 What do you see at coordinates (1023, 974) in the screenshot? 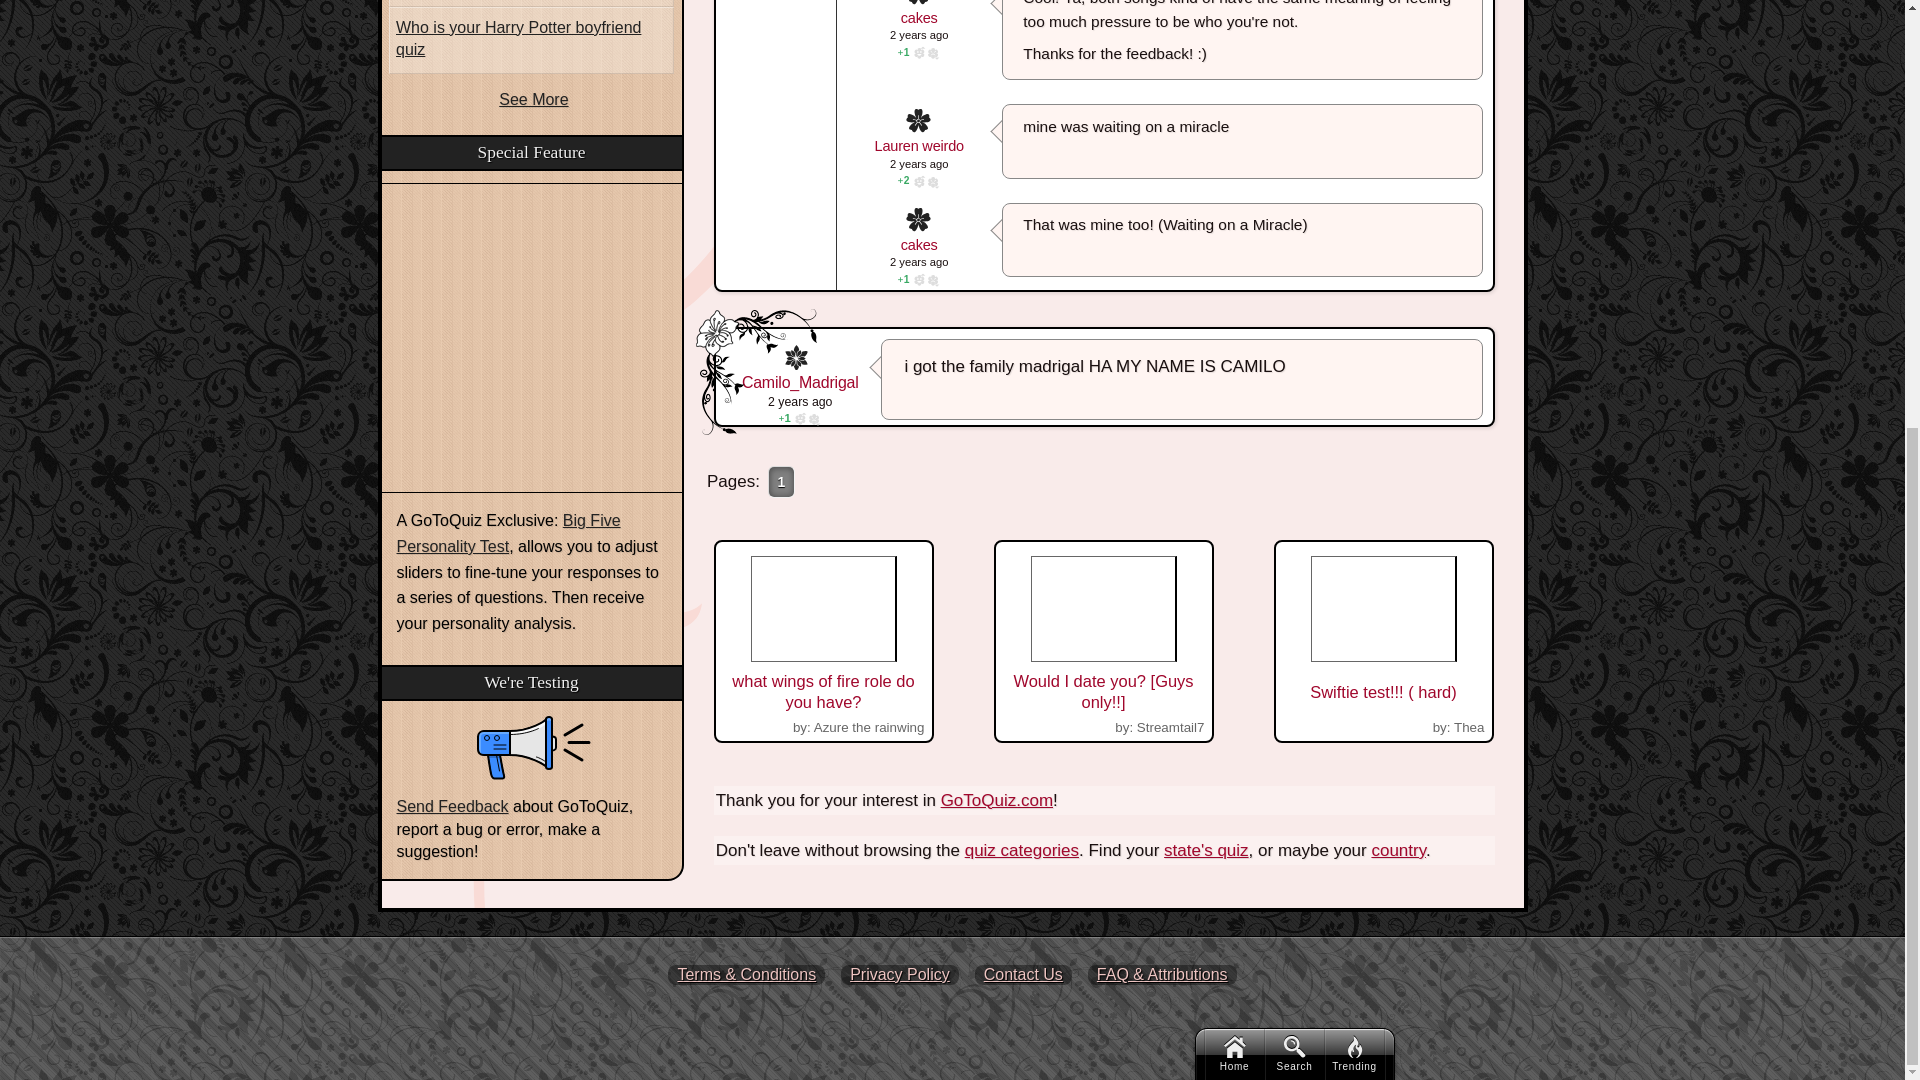
I see `Contact Us` at bounding box center [1023, 974].